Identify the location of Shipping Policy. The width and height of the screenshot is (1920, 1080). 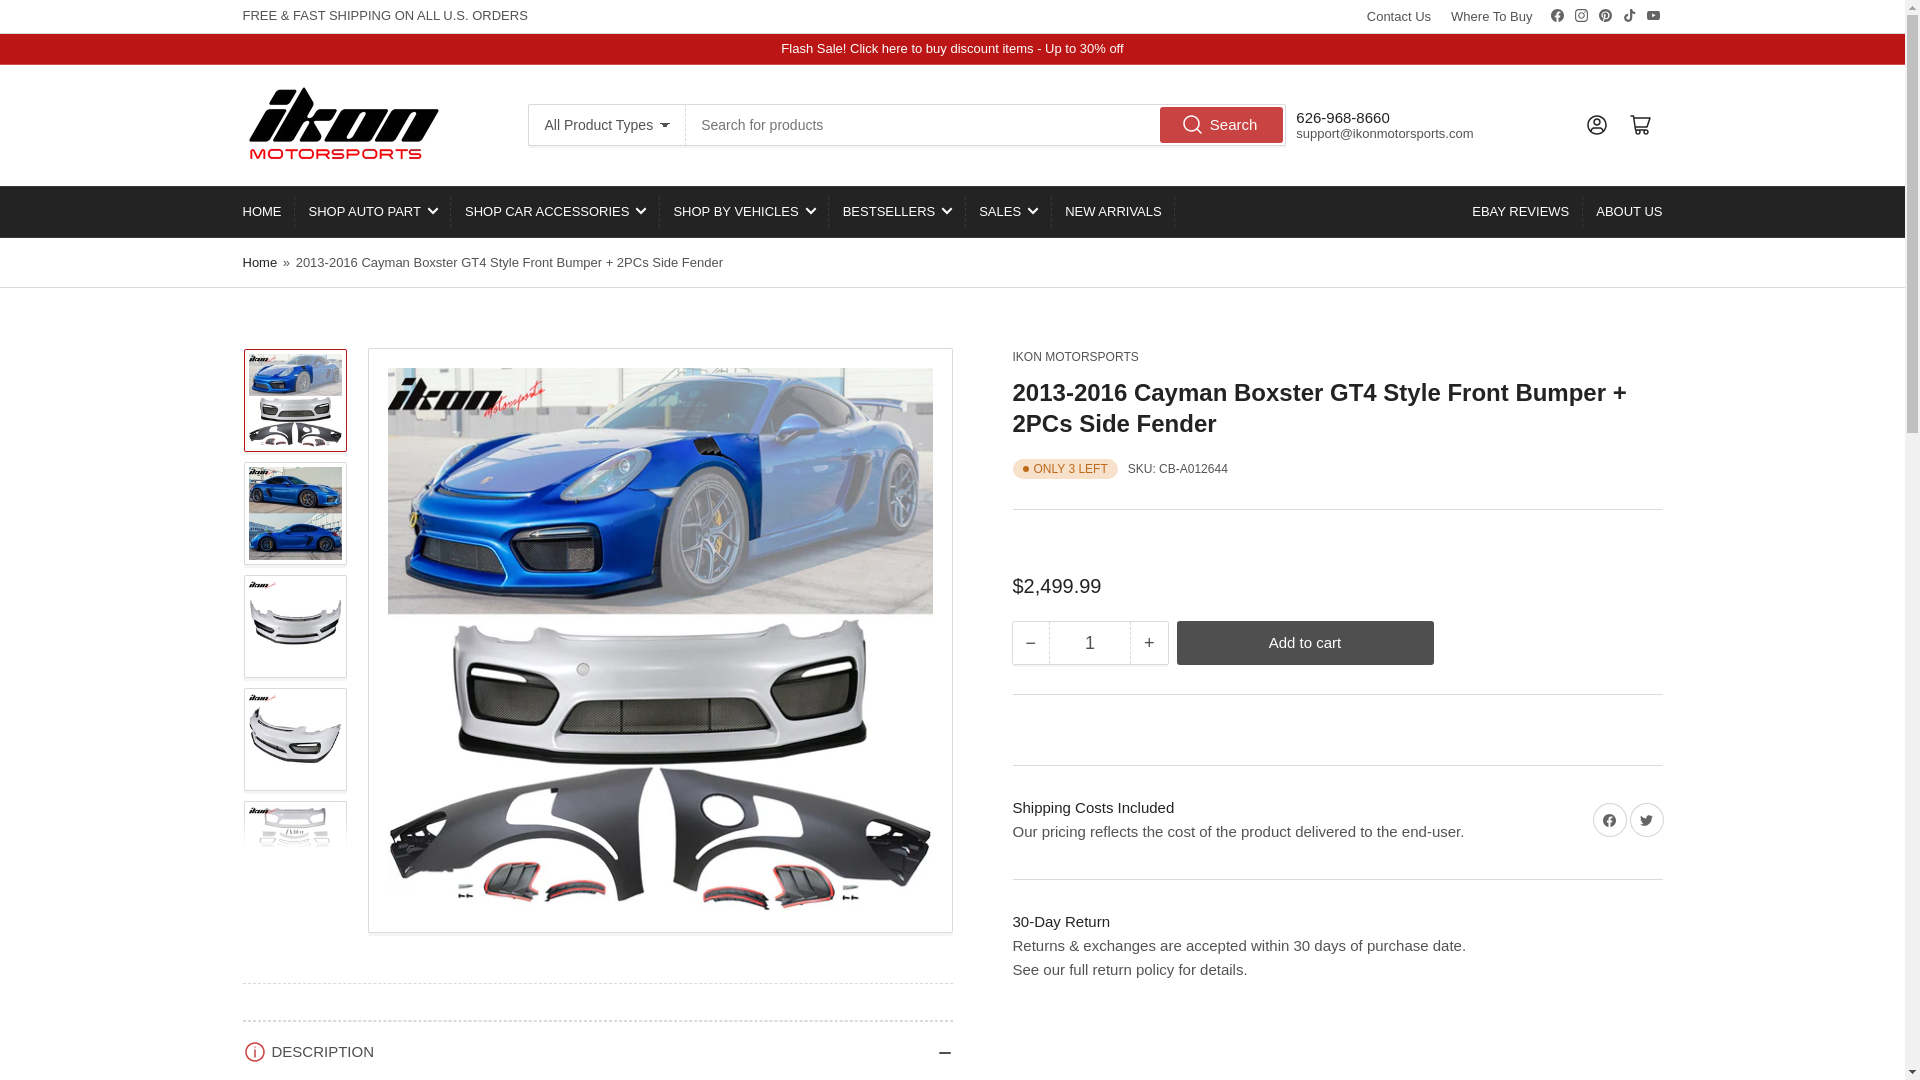
(1092, 808).